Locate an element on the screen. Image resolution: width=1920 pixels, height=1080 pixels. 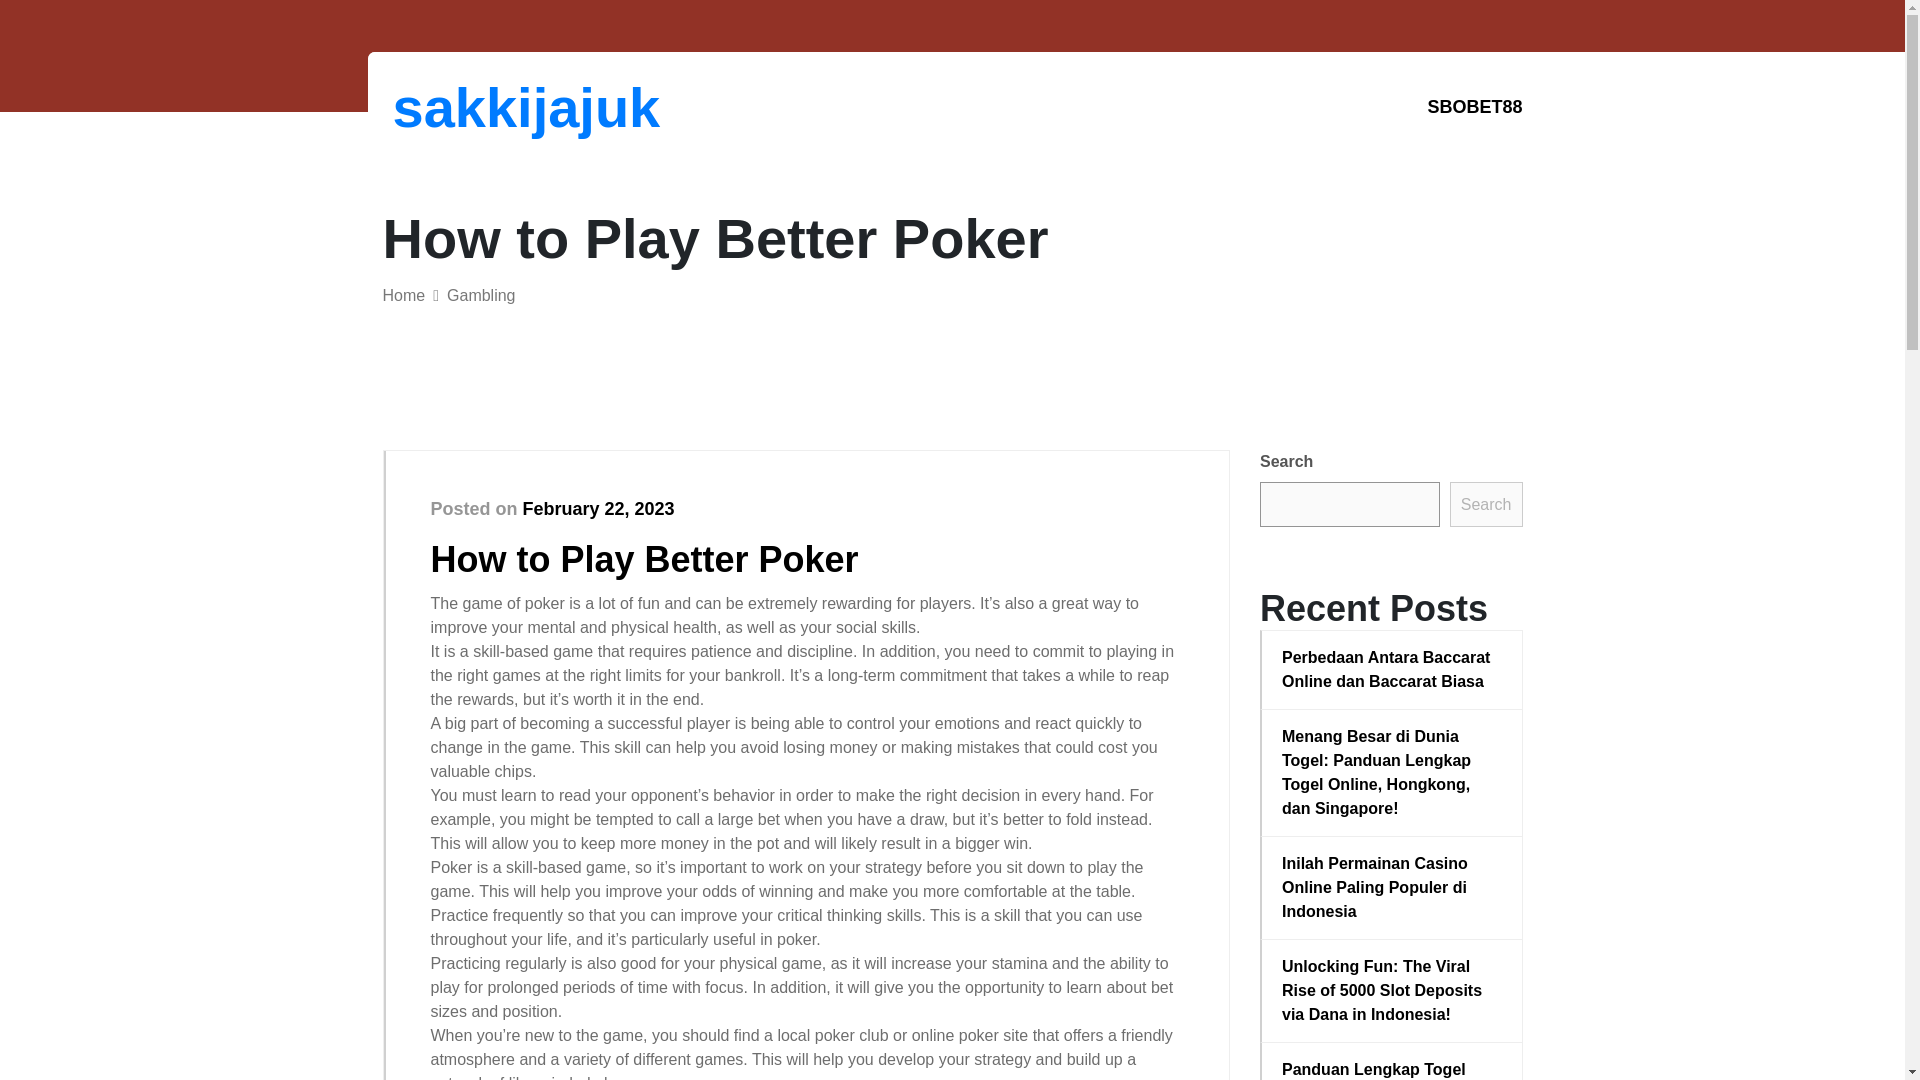
Search is located at coordinates (1486, 504).